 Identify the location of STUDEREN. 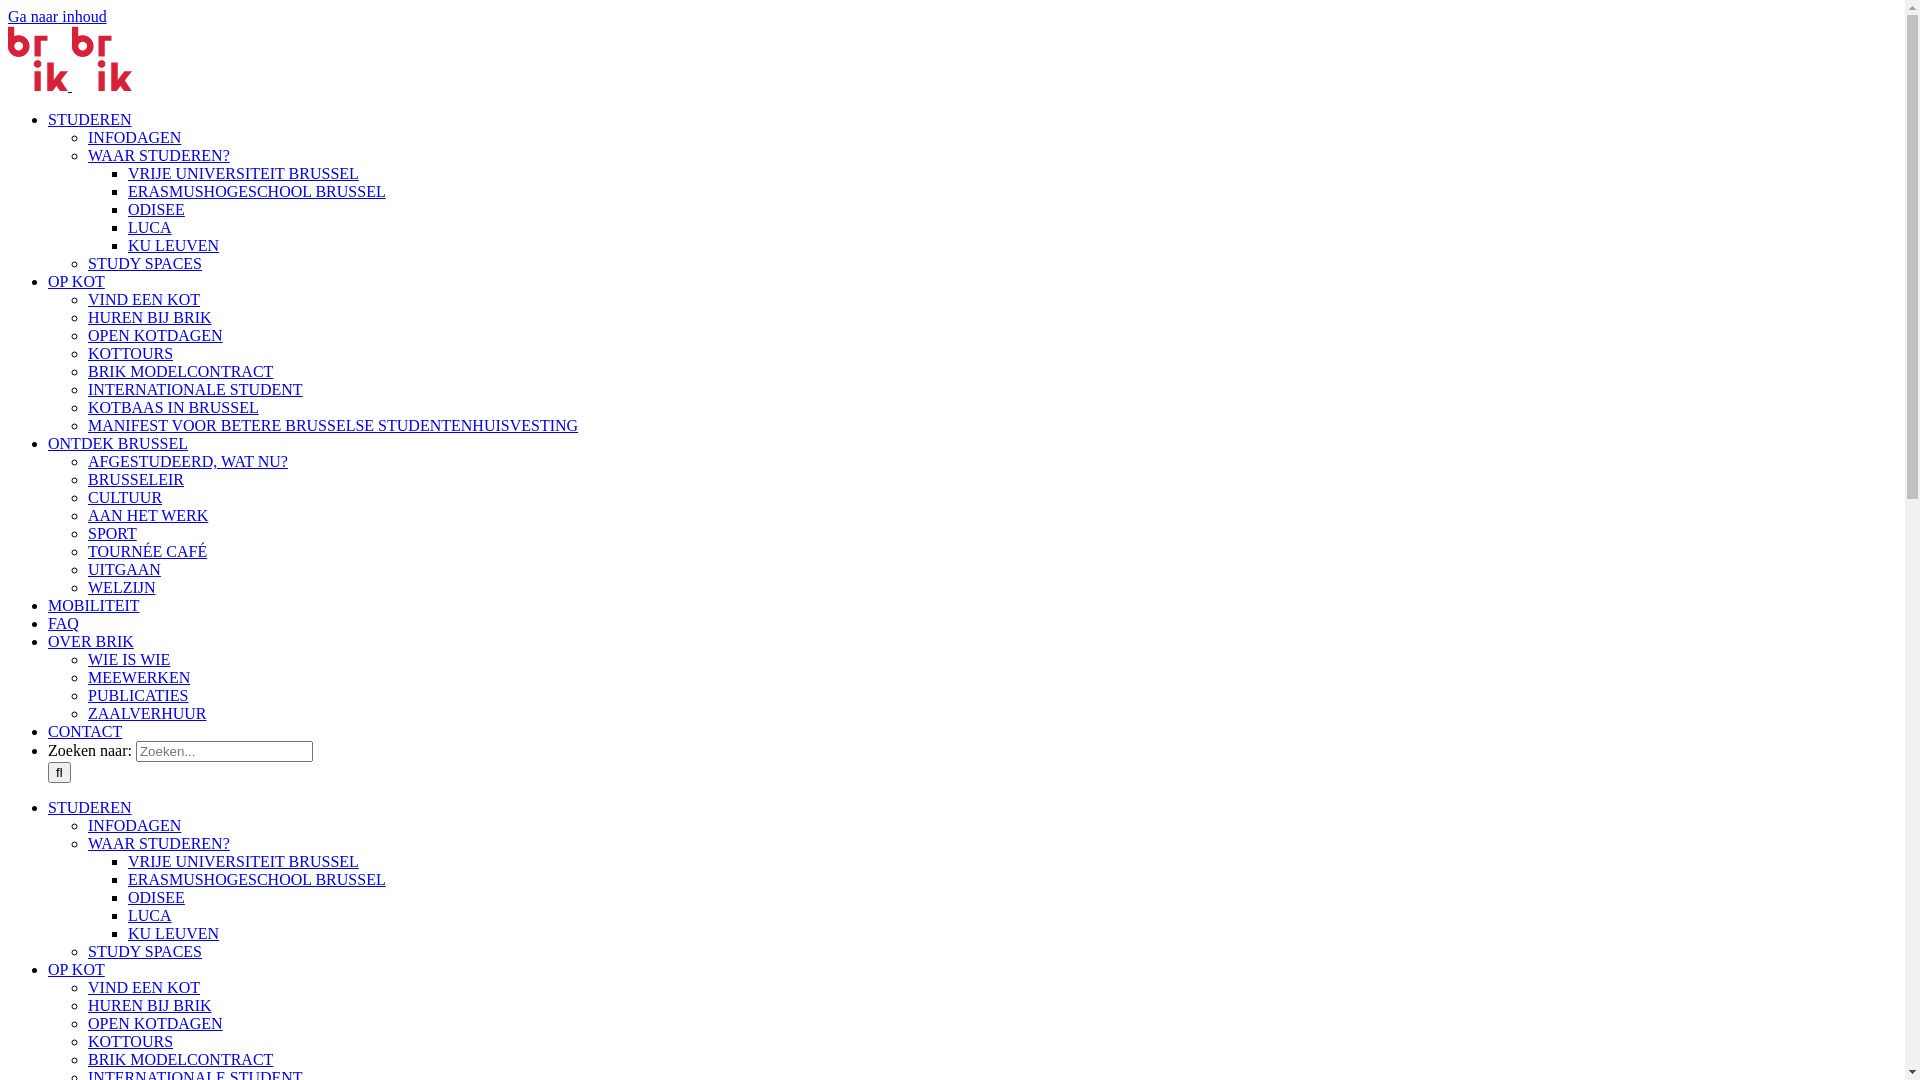
(90, 808).